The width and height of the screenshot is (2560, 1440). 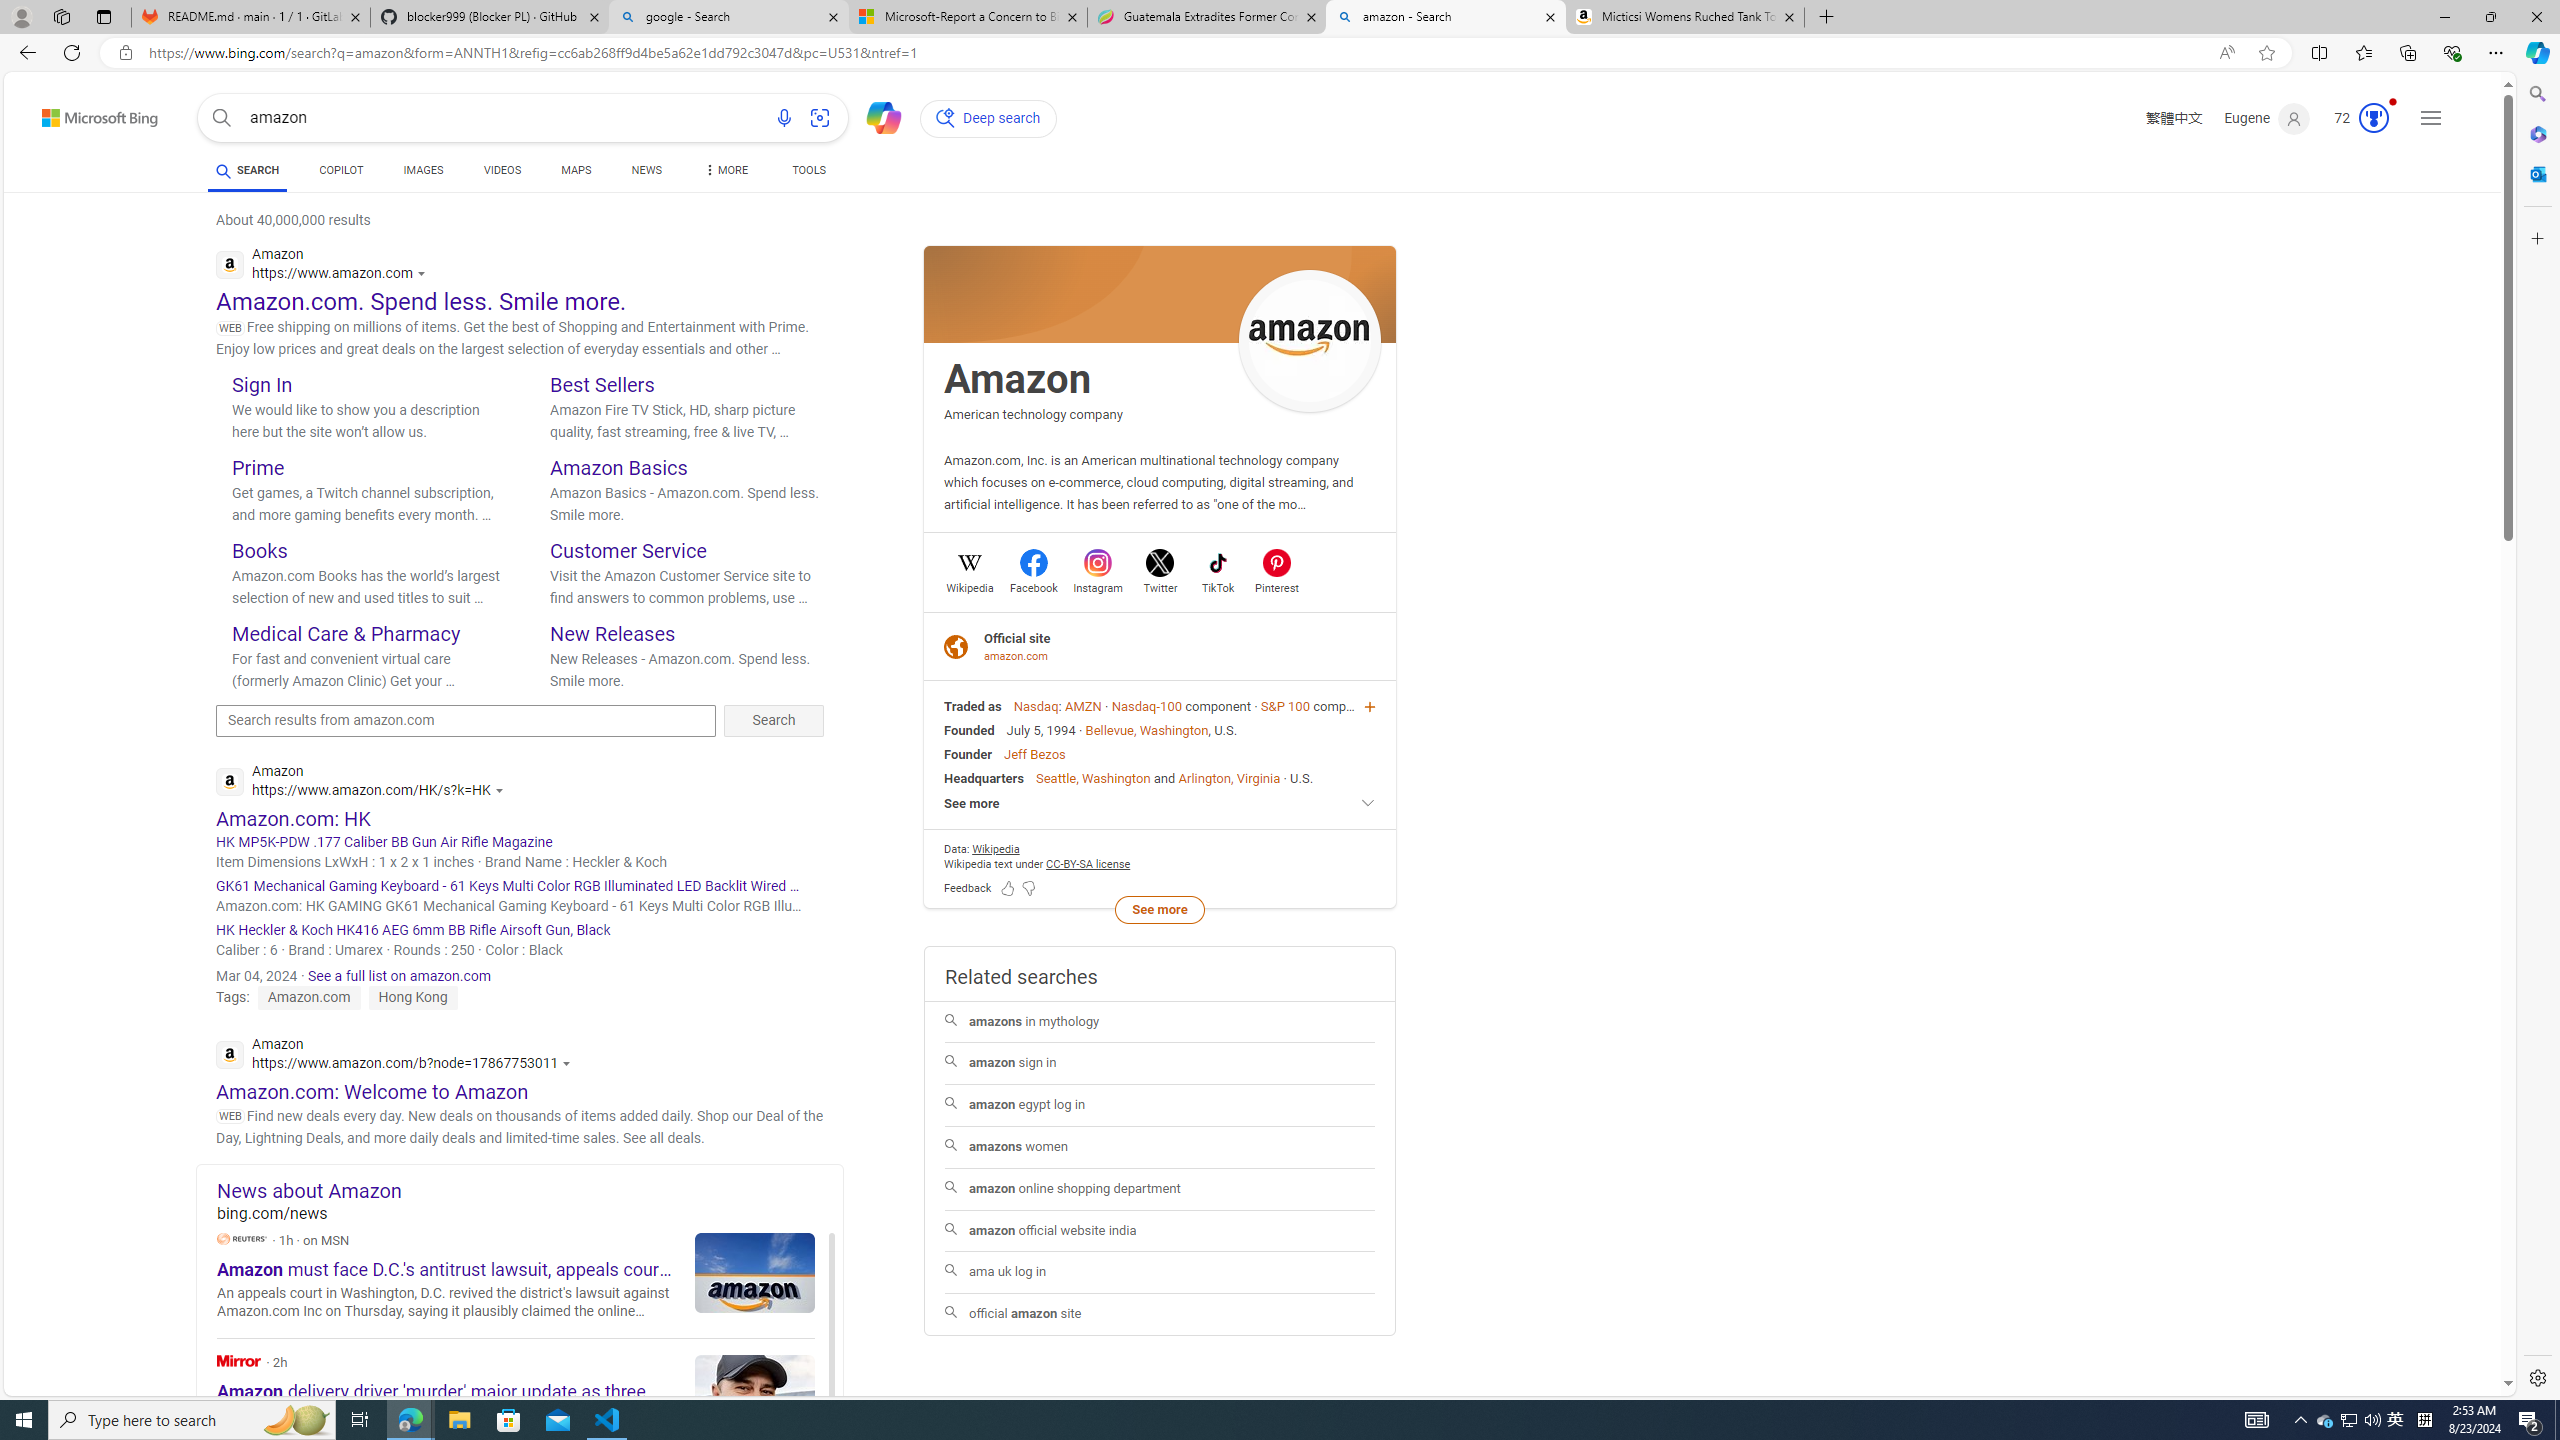 I want to click on TikTok, so click(x=1218, y=586).